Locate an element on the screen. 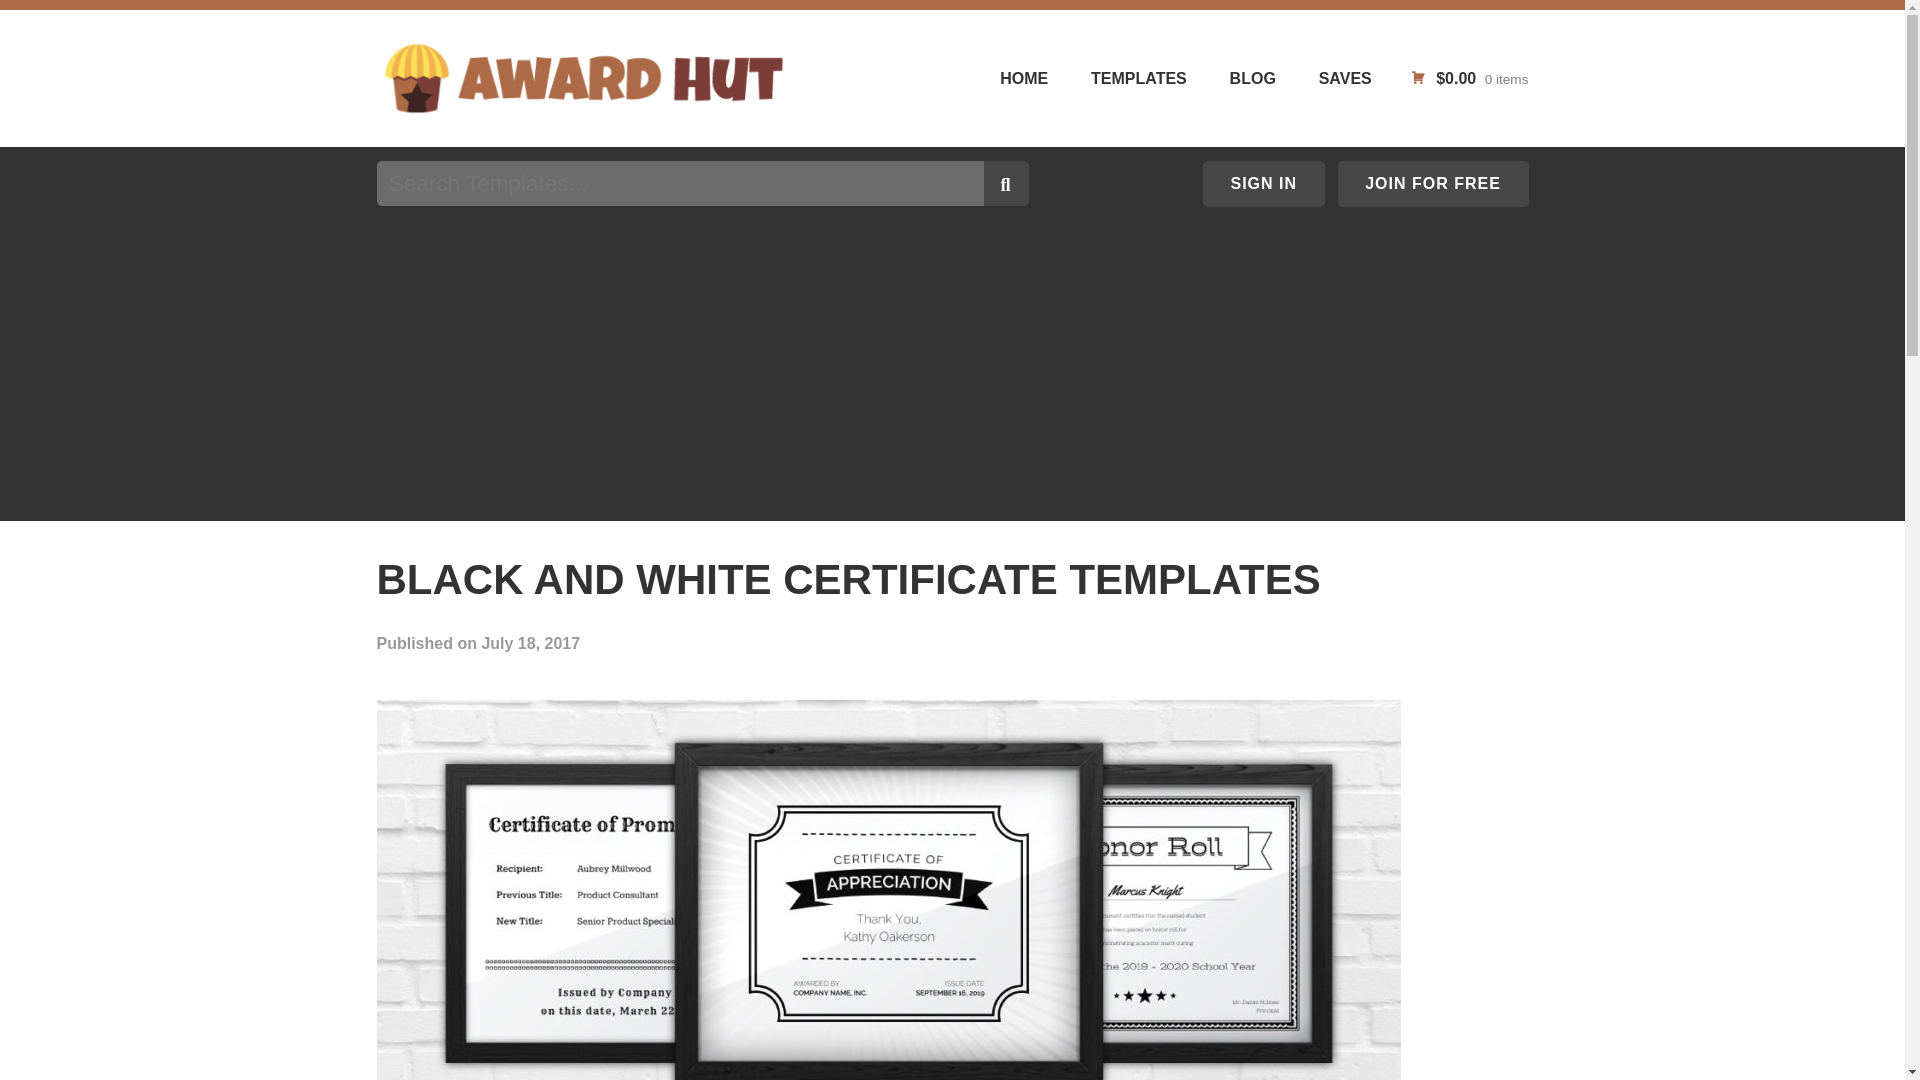  SAVES is located at coordinates (1325, 77).